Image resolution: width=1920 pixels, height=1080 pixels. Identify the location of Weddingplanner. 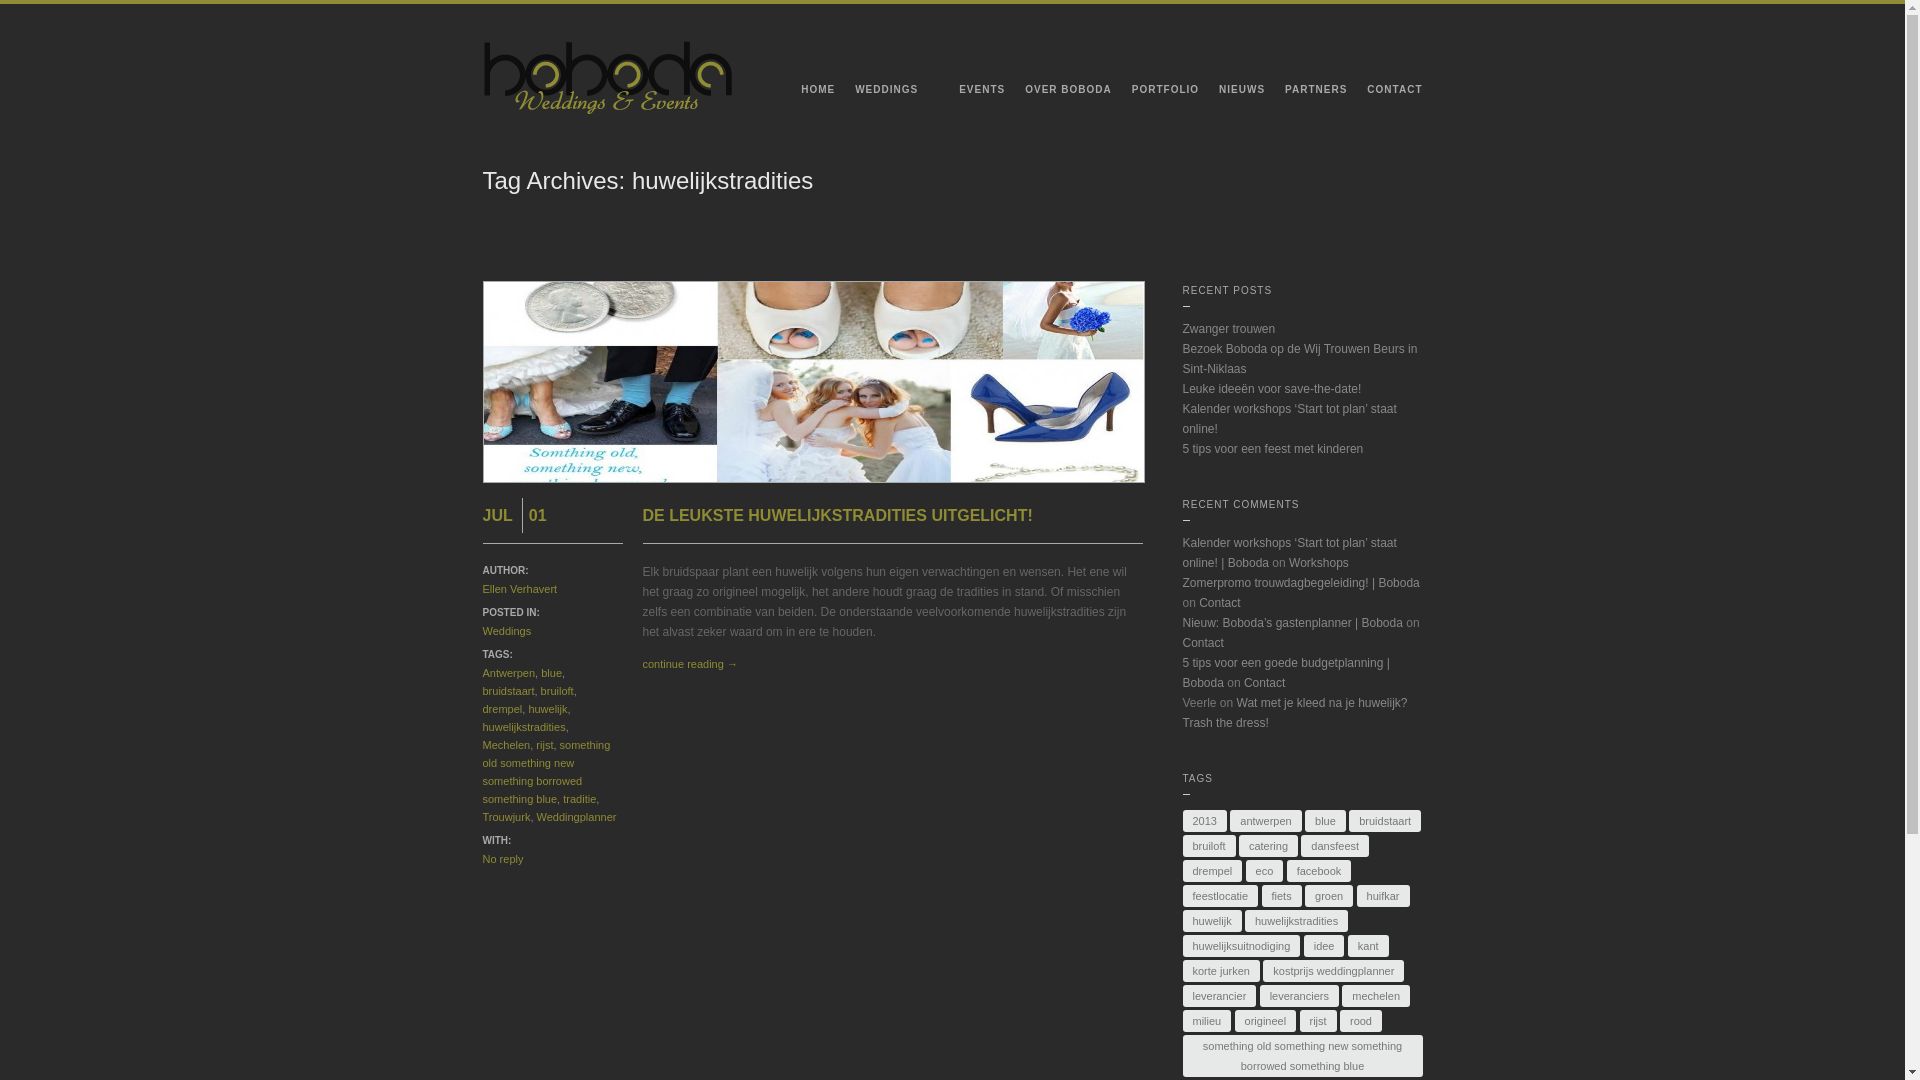
(577, 817).